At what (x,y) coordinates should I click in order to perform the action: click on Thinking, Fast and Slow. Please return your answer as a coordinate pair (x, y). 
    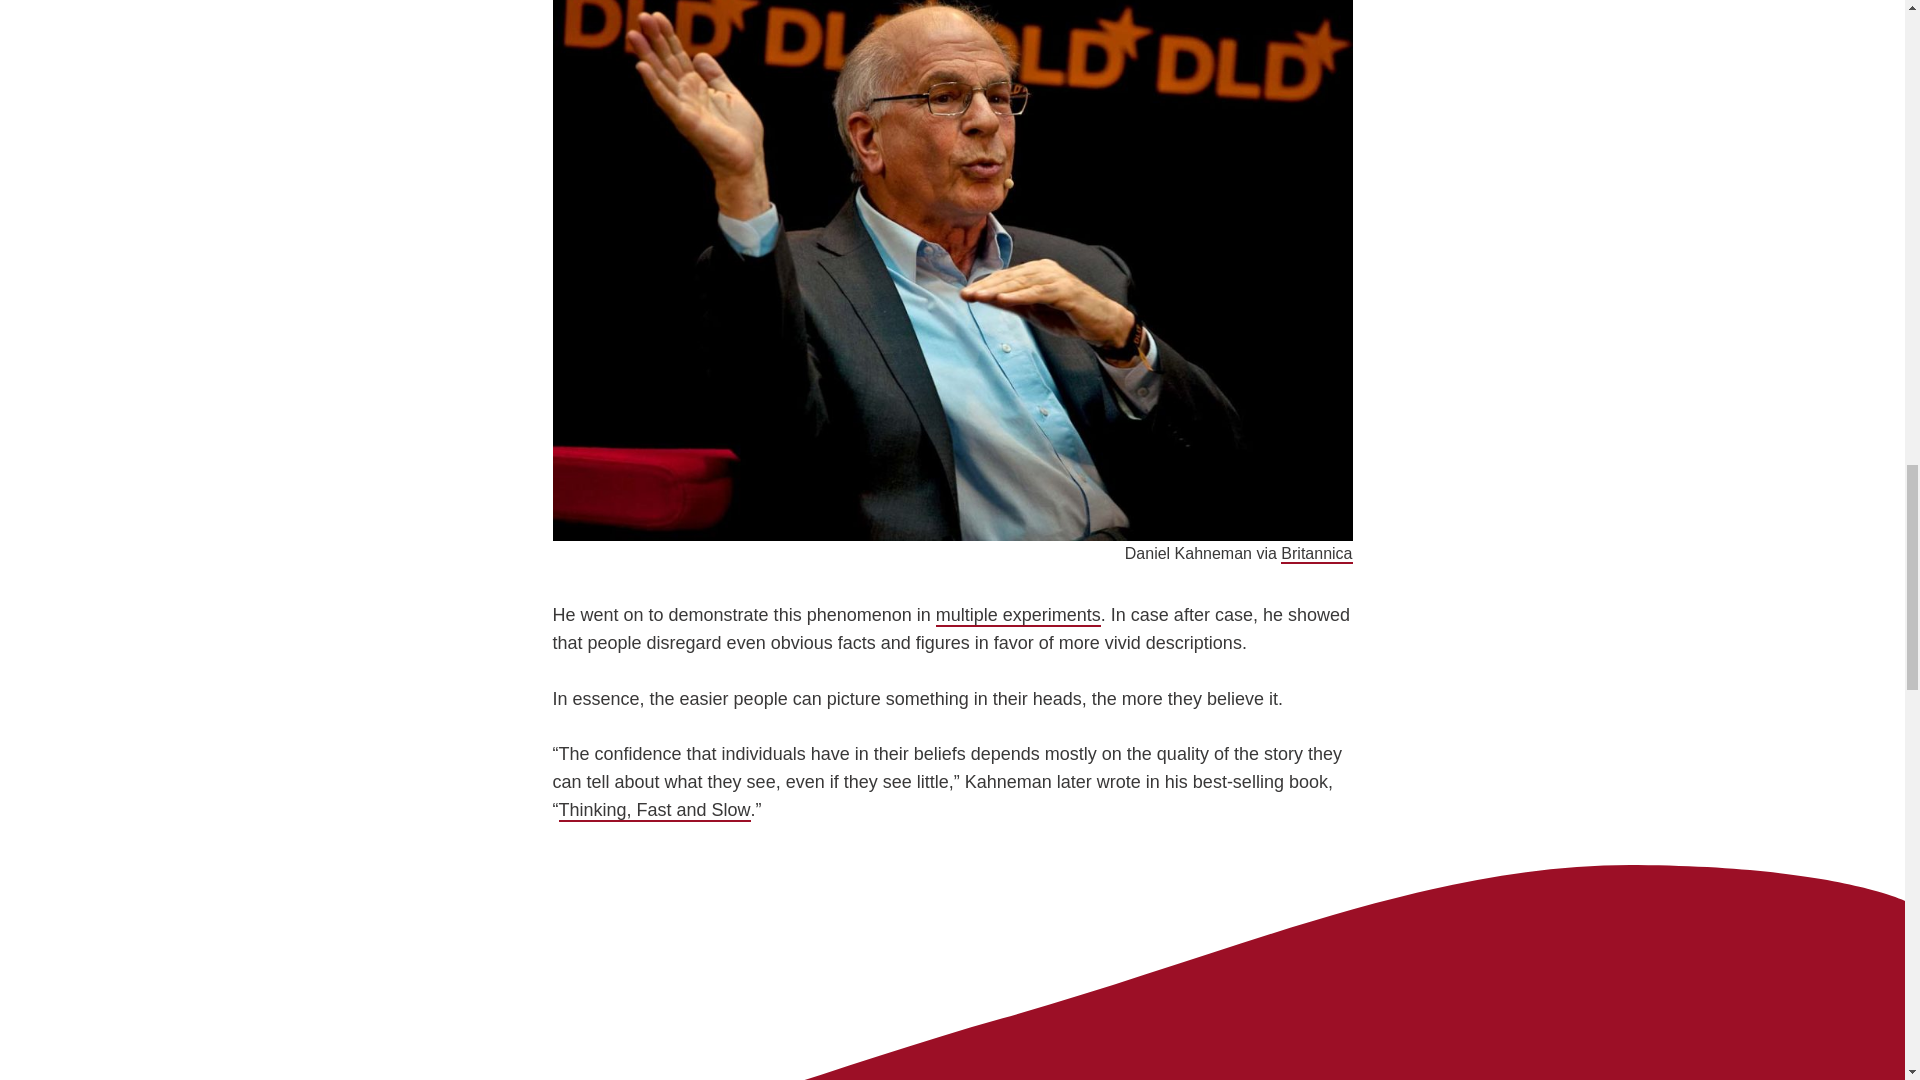
    Looking at the image, I should click on (654, 810).